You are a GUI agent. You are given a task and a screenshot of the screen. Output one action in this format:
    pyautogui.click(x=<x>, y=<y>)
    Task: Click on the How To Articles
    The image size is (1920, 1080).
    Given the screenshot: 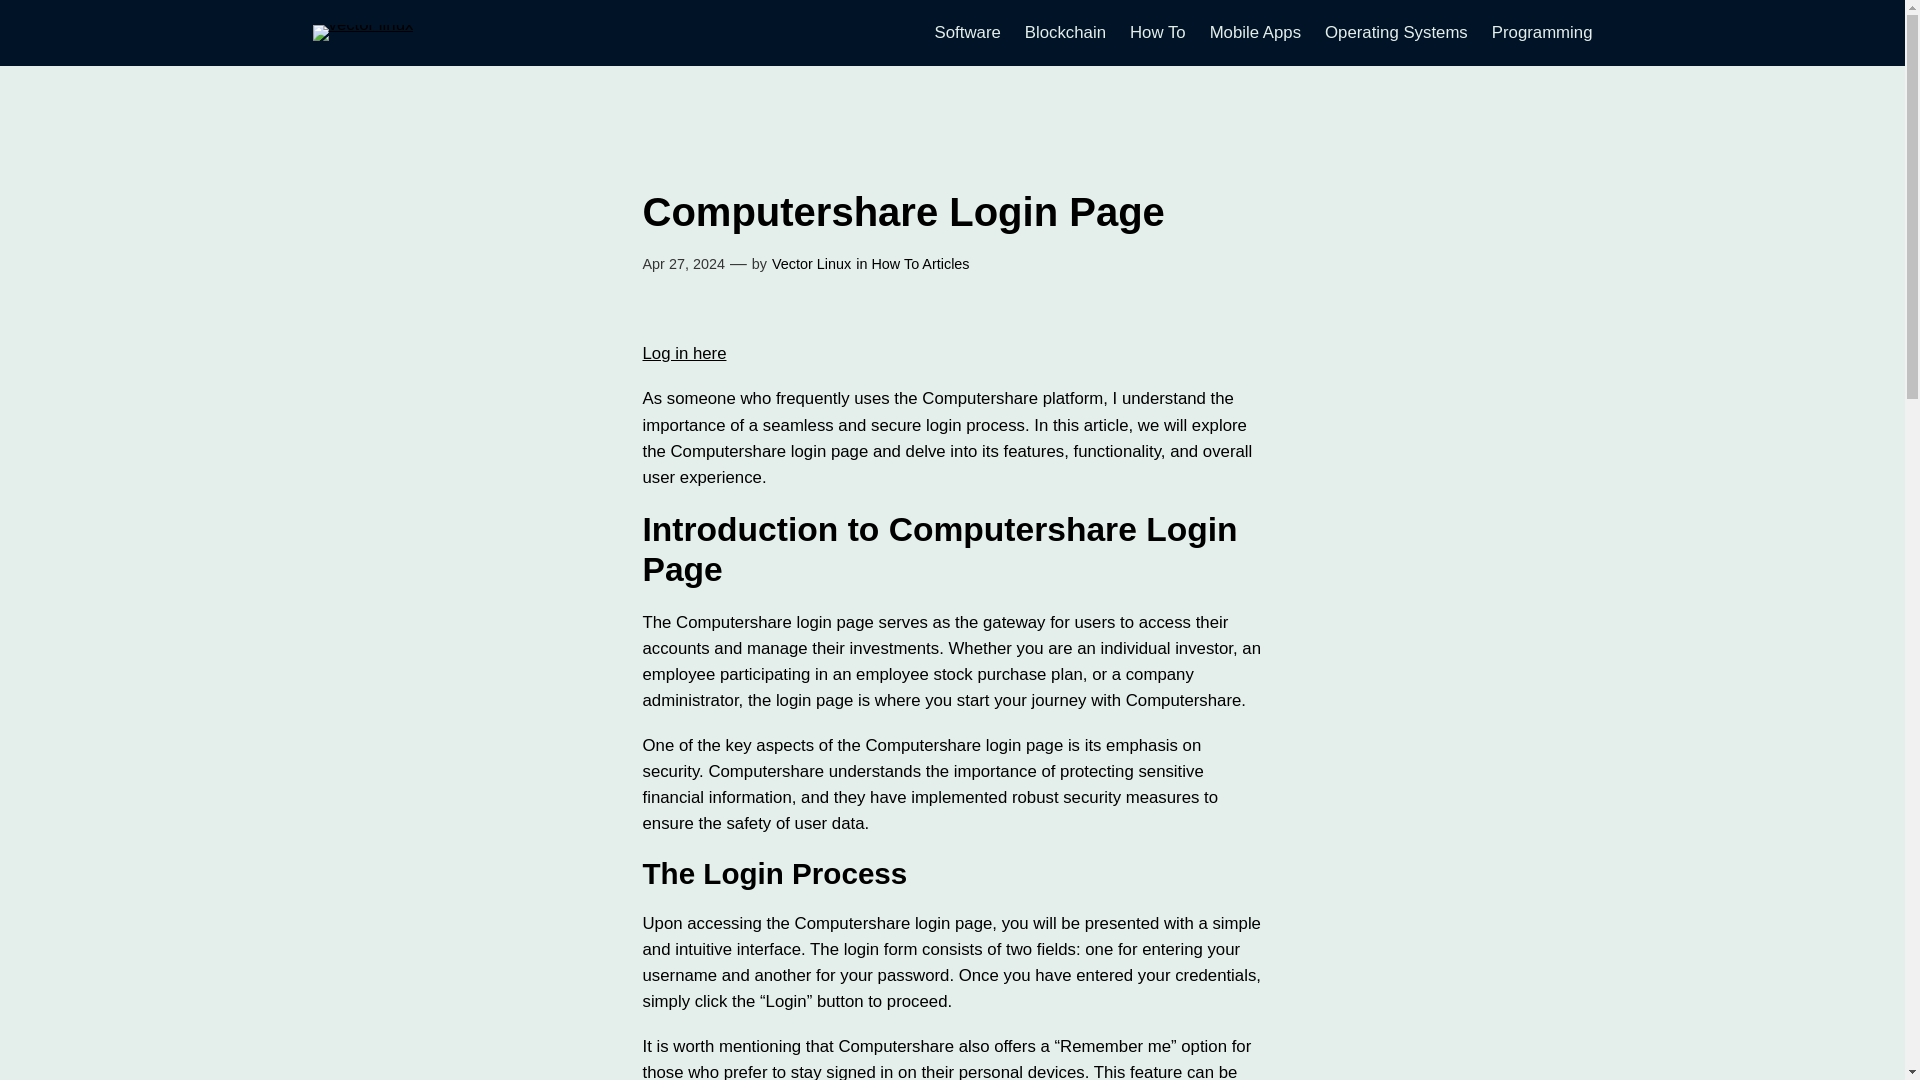 What is the action you would take?
    pyautogui.click(x=920, y=264)
    